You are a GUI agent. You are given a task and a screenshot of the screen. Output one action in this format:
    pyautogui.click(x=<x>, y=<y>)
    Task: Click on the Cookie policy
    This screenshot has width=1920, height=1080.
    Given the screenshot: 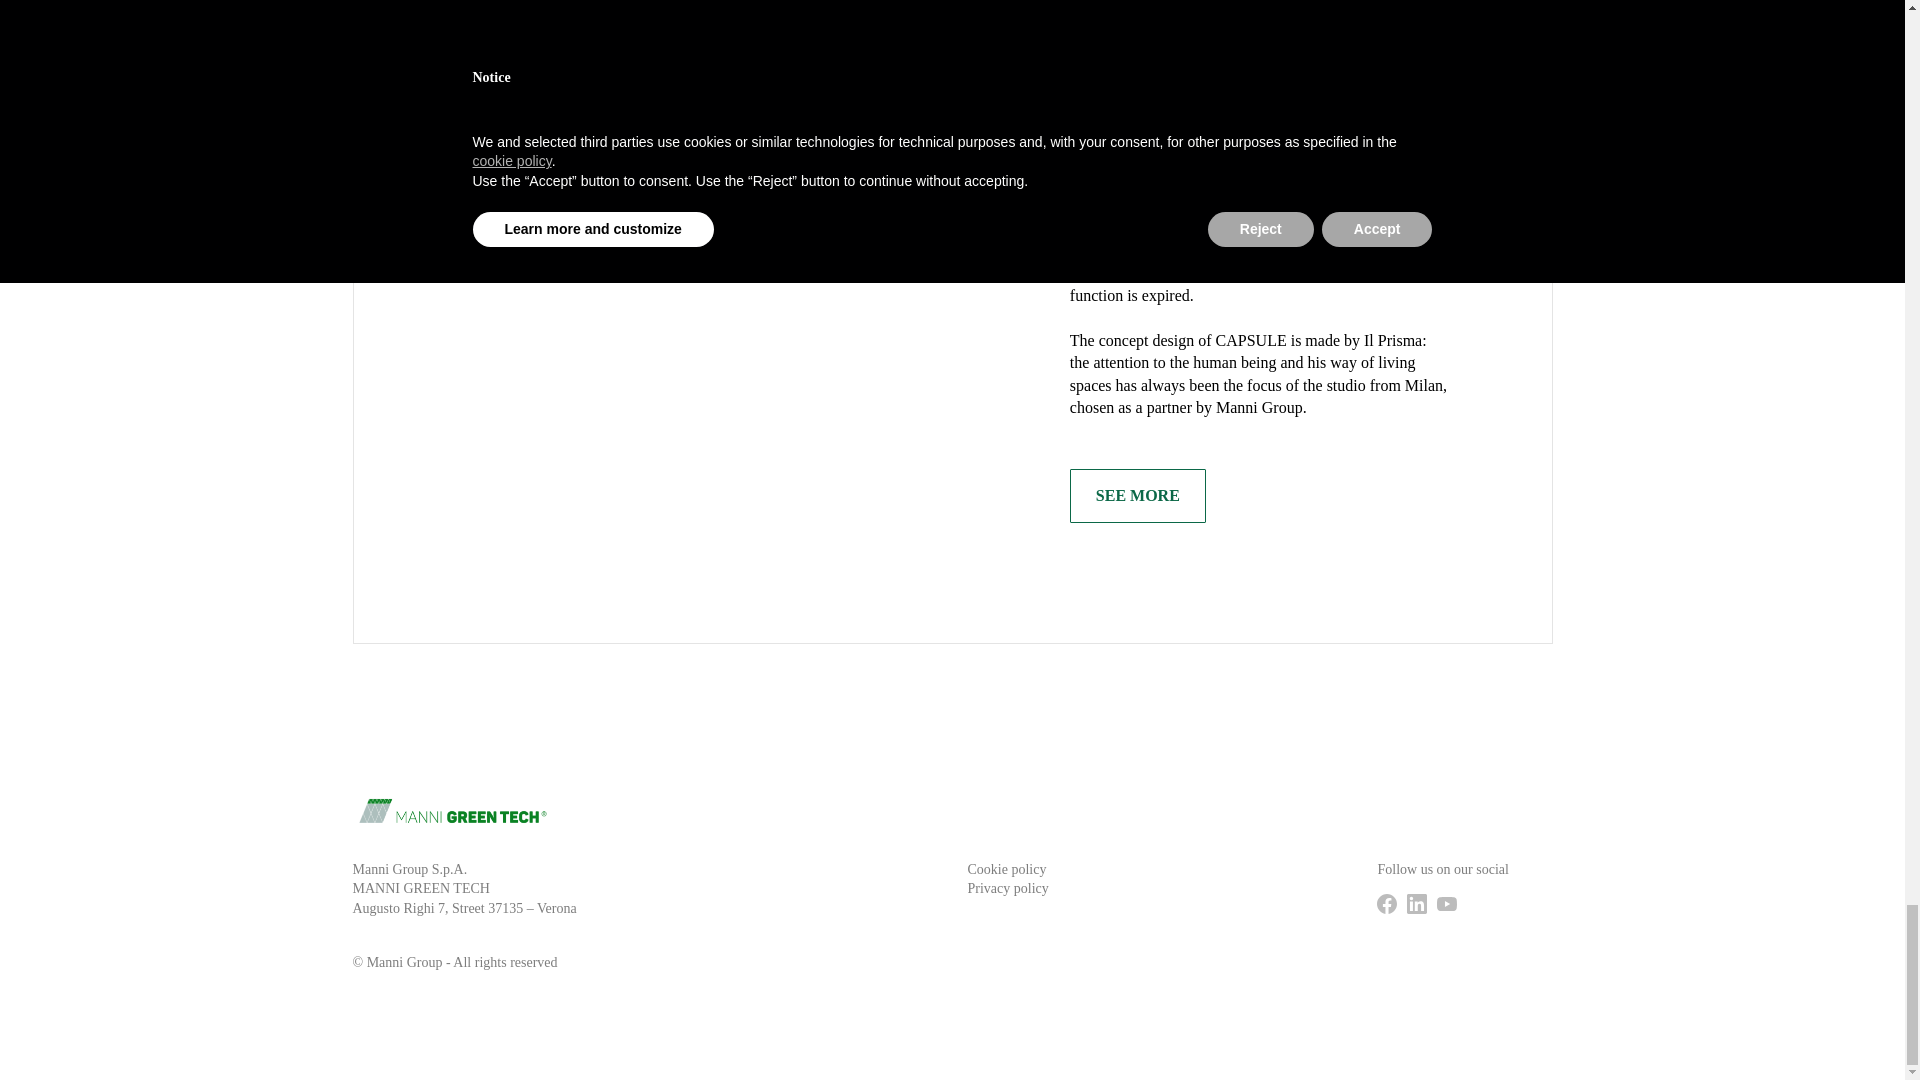 What is the action you would take?
    pyautogui.click(x=1006, y=870)
    